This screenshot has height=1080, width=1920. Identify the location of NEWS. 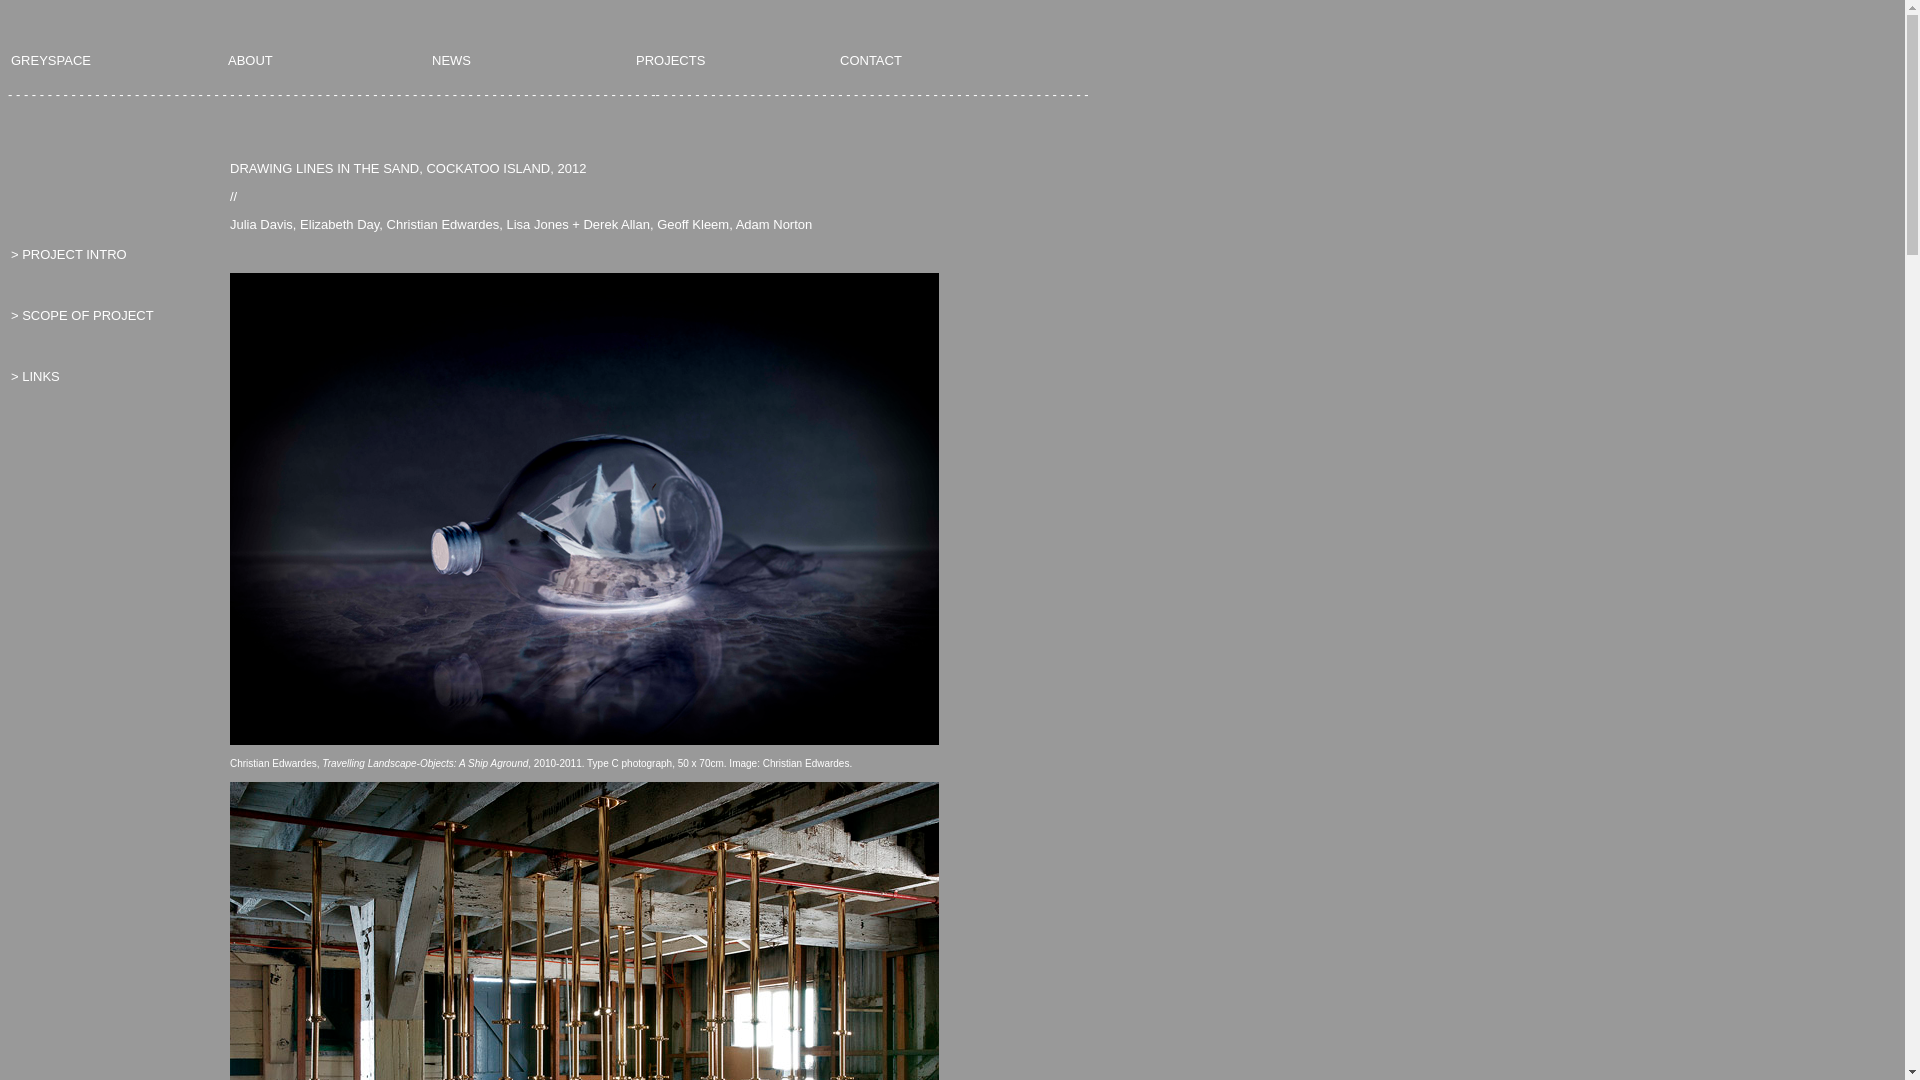
(452, 60).